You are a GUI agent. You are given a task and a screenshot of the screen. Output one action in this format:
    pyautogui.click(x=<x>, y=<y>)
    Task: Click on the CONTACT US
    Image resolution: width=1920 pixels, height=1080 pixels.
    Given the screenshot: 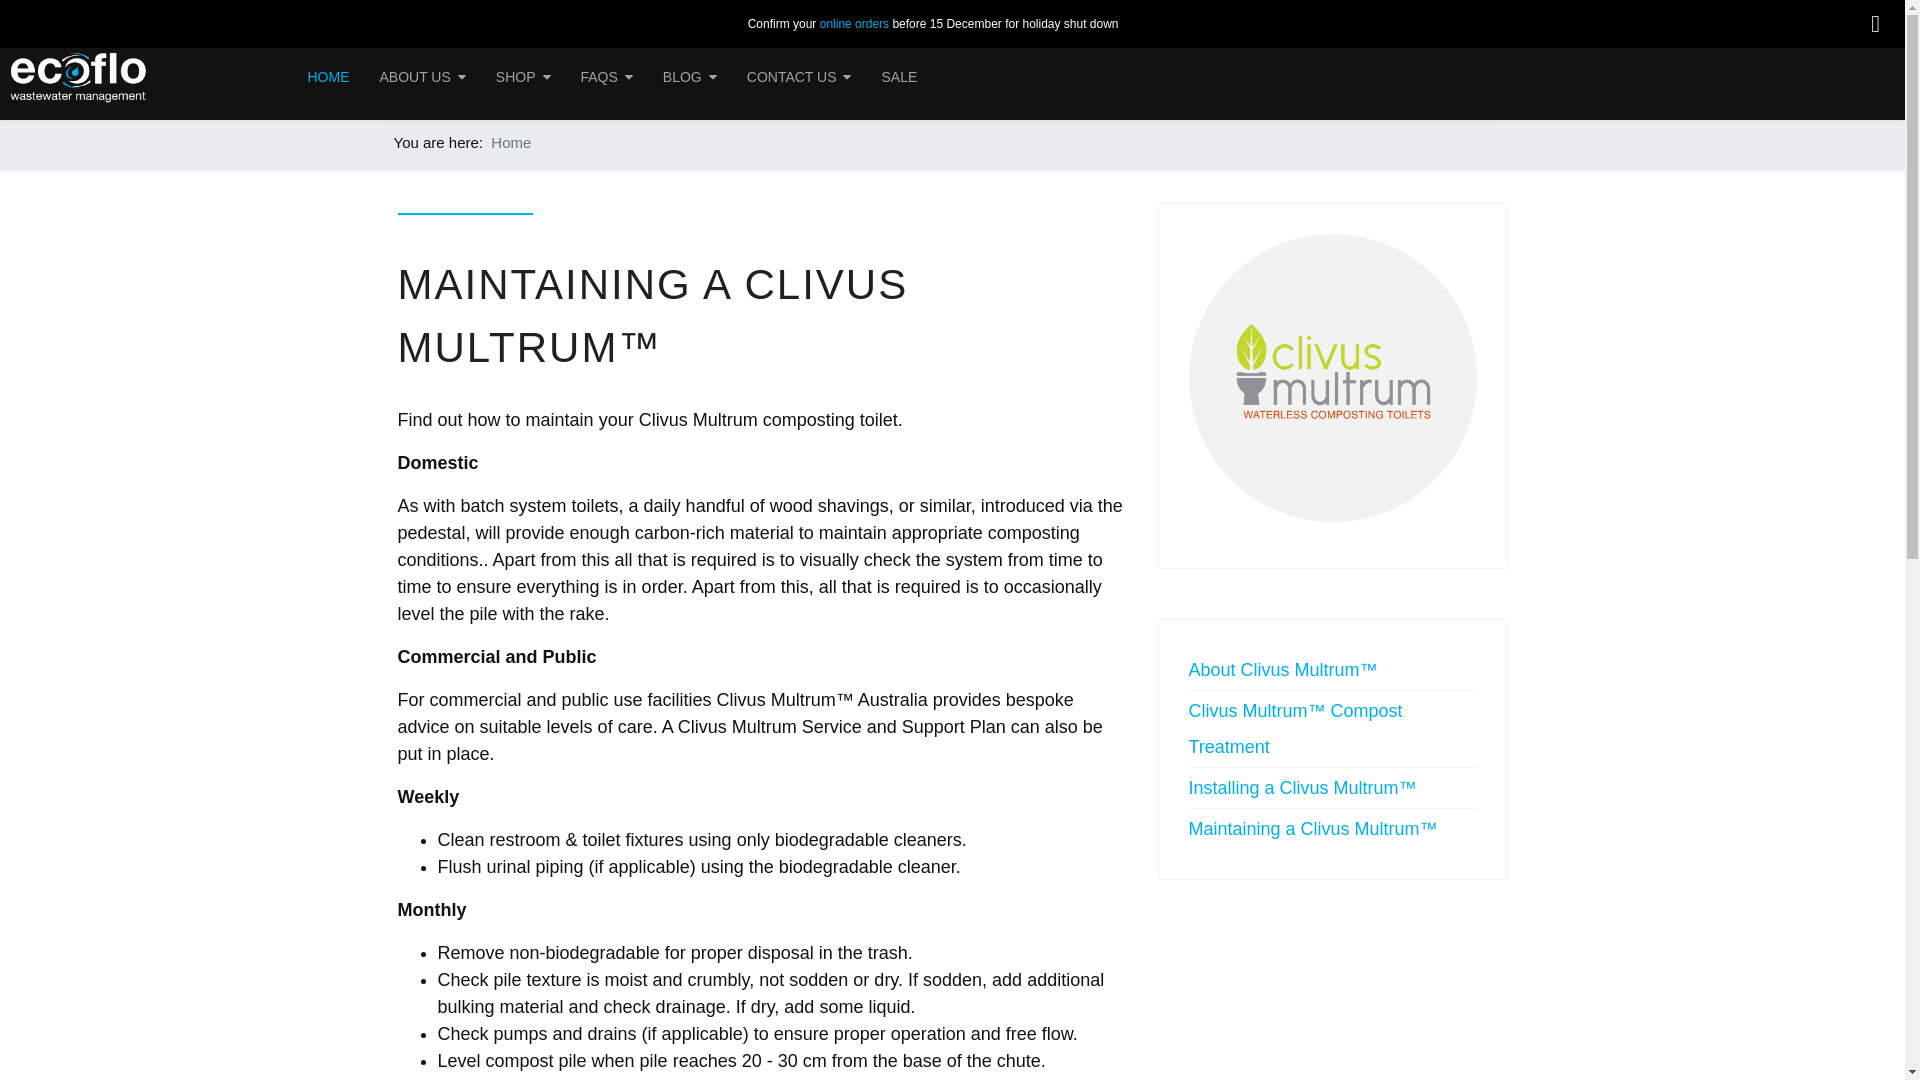 What is the action you would take?
    pyautogui.click(x=800, y=77)
    